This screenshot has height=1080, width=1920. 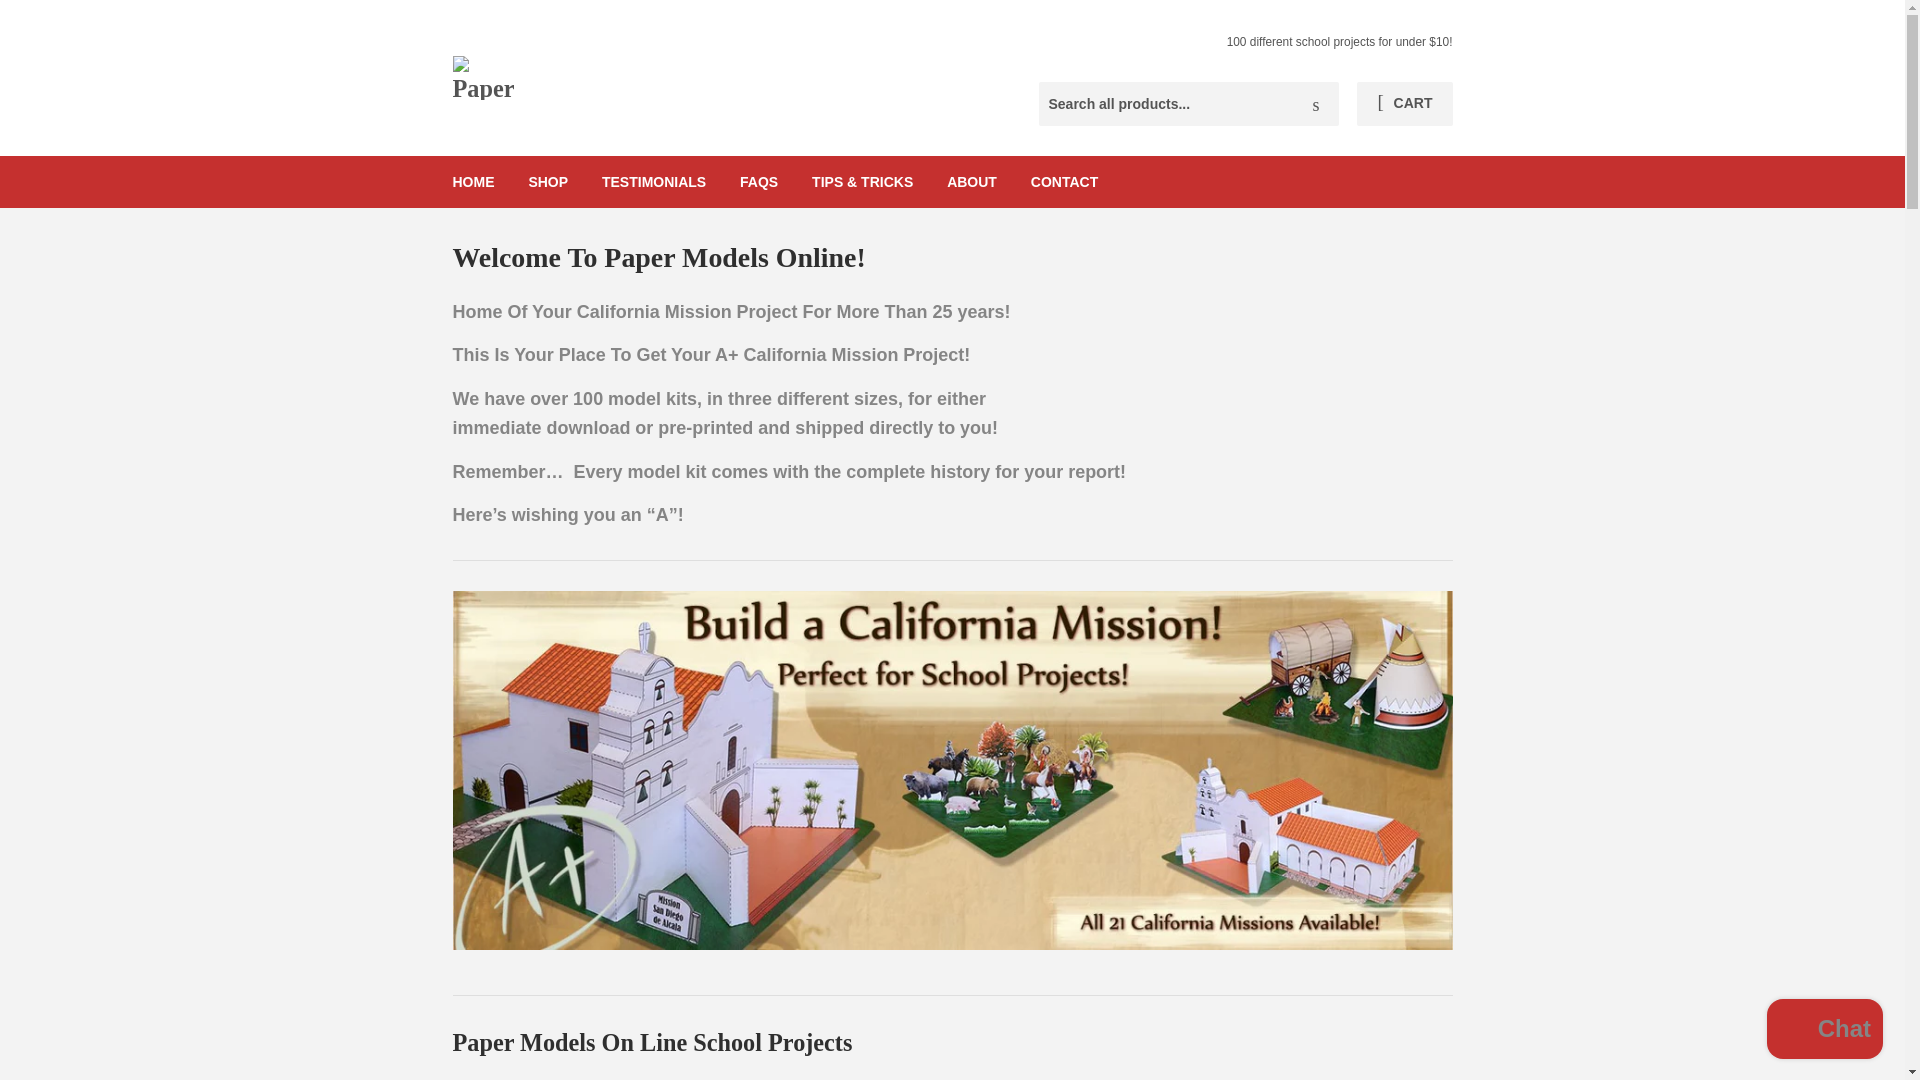 What do you see at coordinates (548, 182) in the screenshot?
I see `SHOP` at bounding box center [548, 182].